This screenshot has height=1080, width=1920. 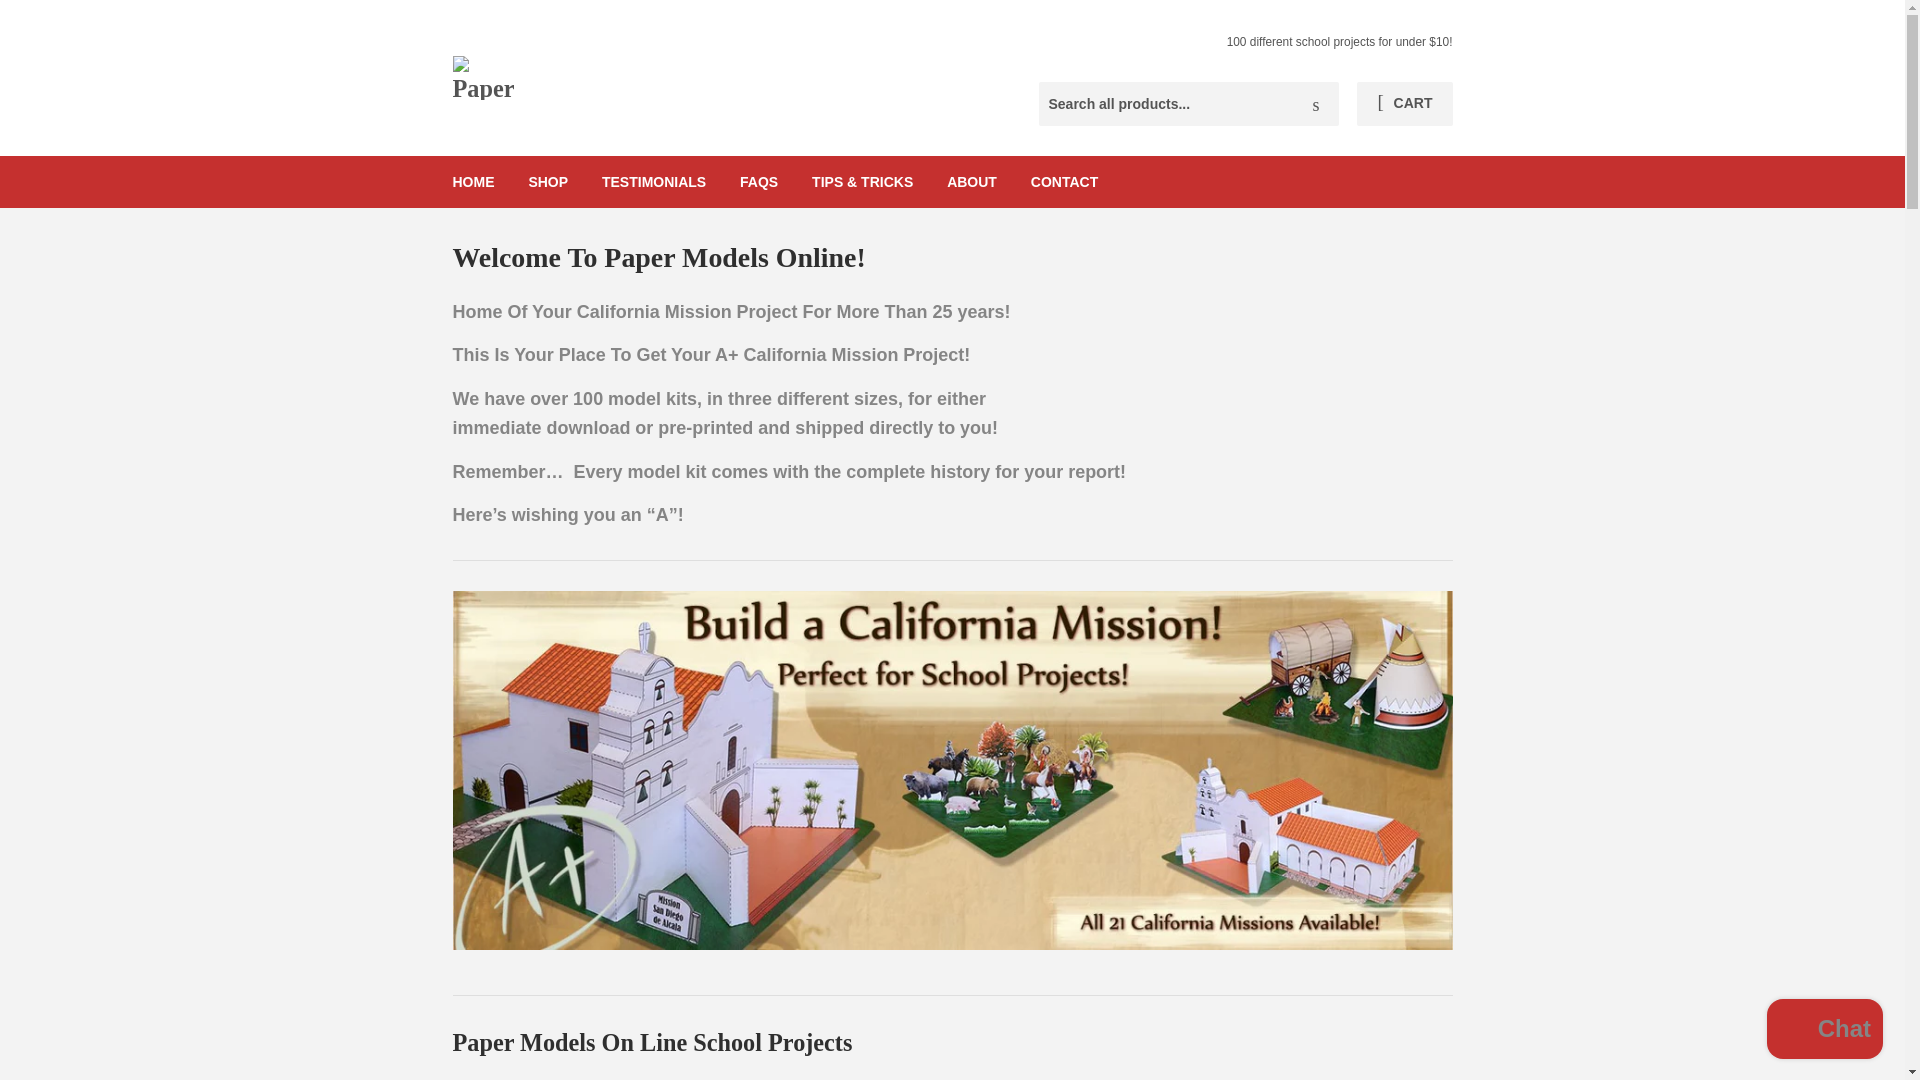 What do you see at coordinates (548, 182) in the screenshot?
I see `SHOP` at bounding box center [548, 182].